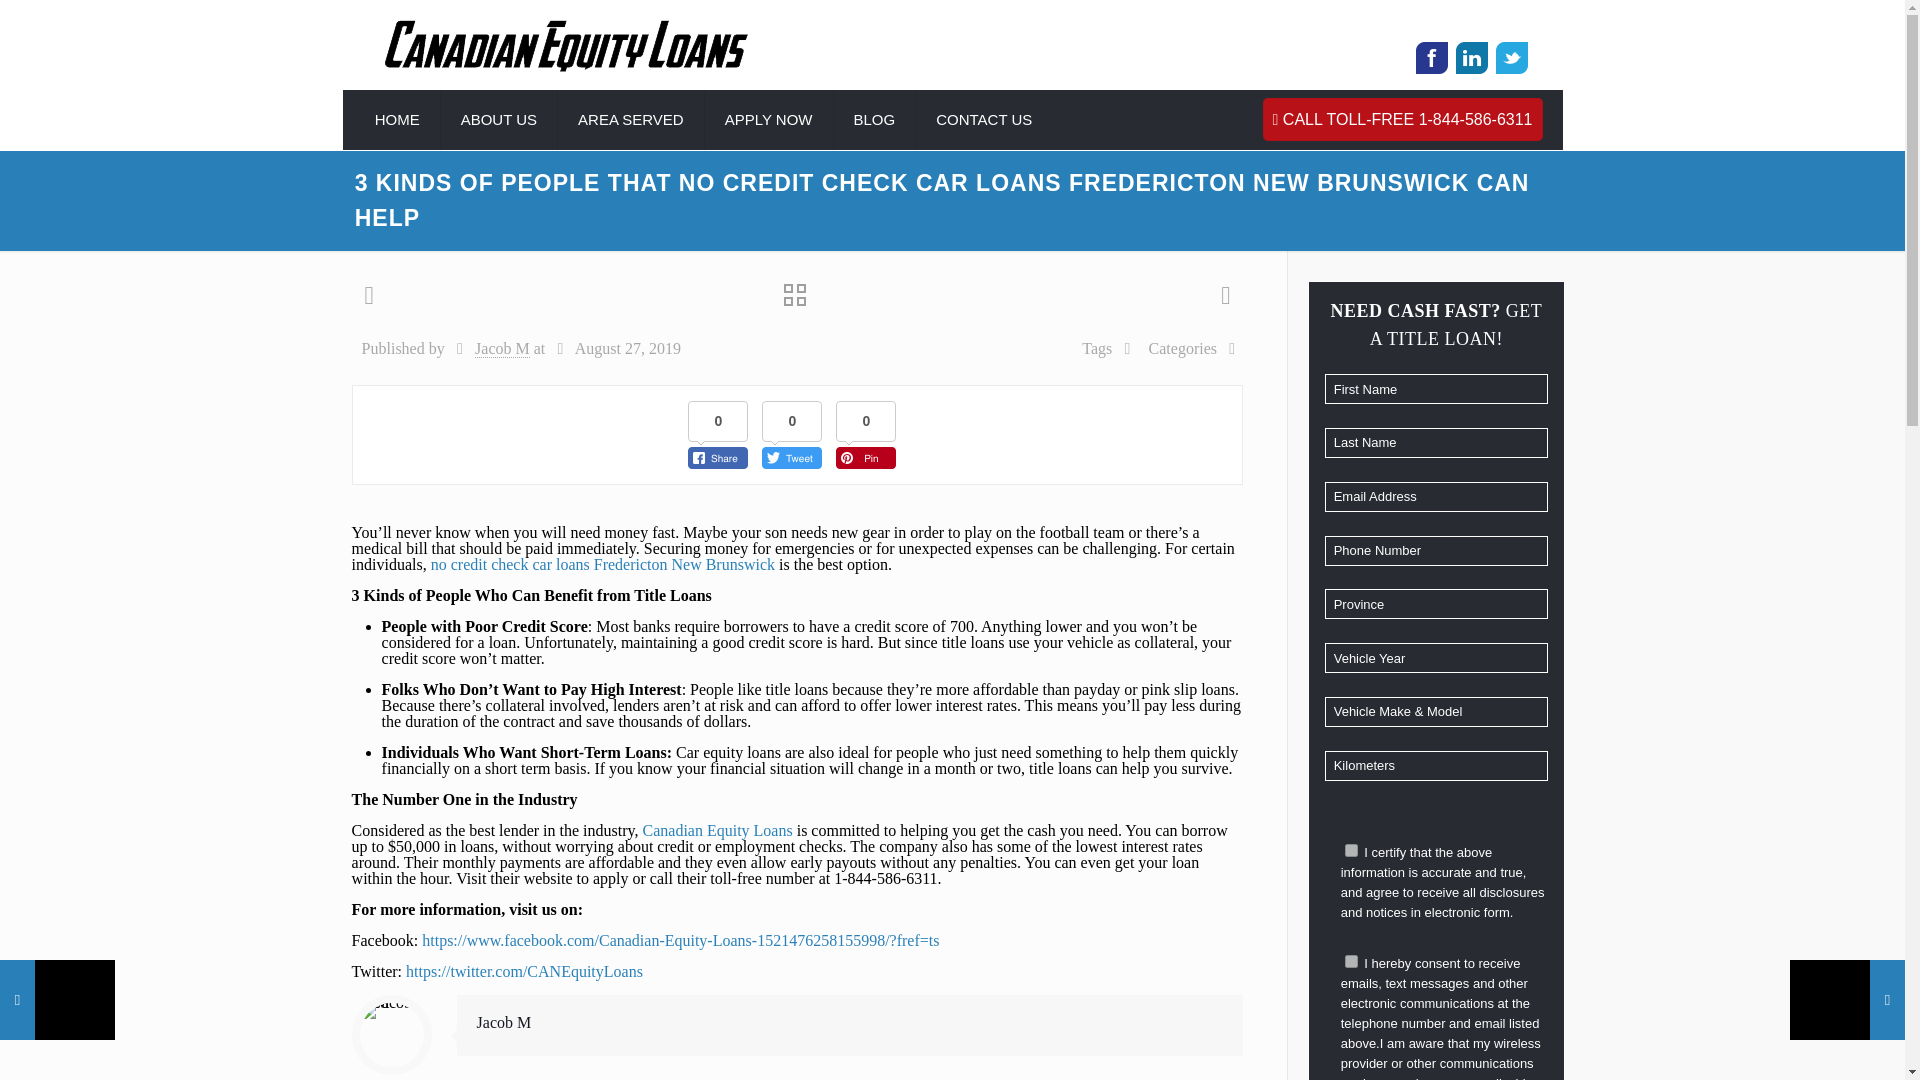 The width and height of the screenshot is (1920, 1080). What do you see at coordinates (875, 120) in the screenshot?
I see `BLOG` at bounding box center [875, 120].